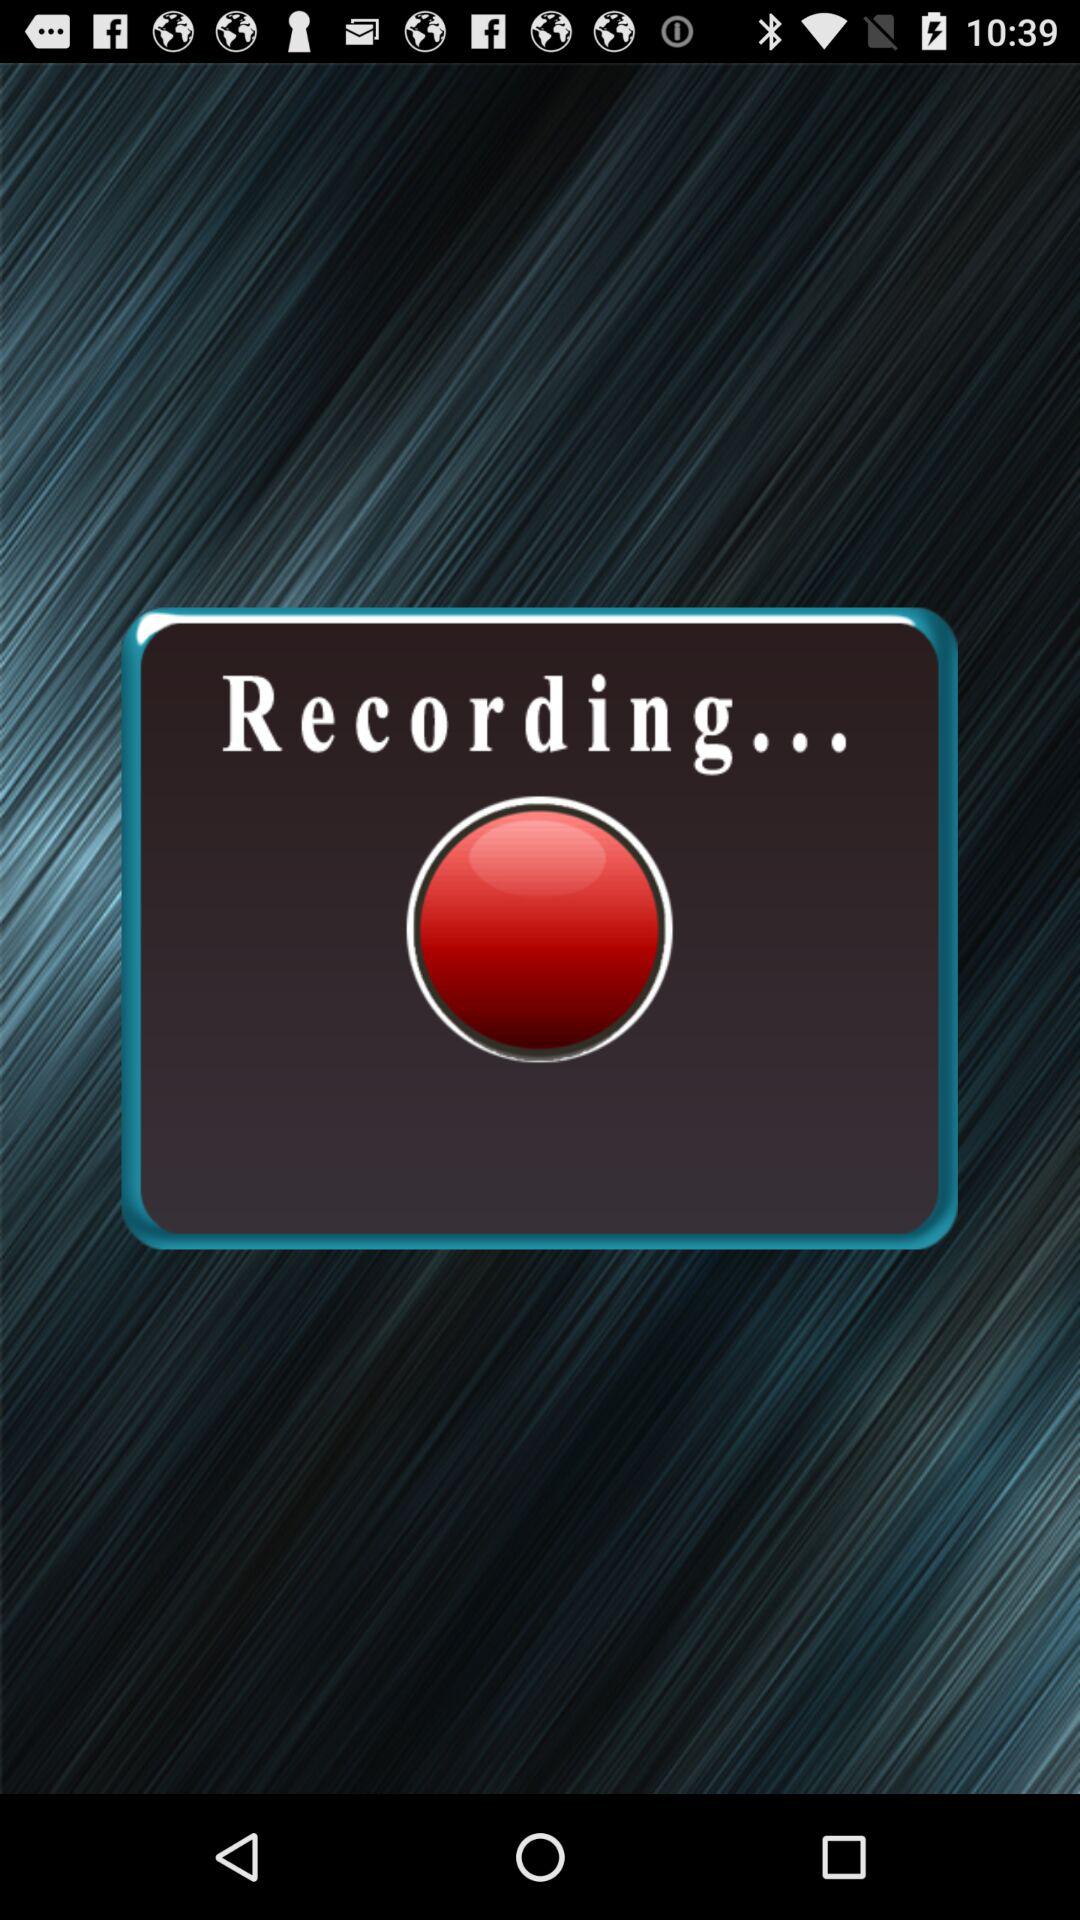  I want to click on start voice recoed, so click(539, 928).